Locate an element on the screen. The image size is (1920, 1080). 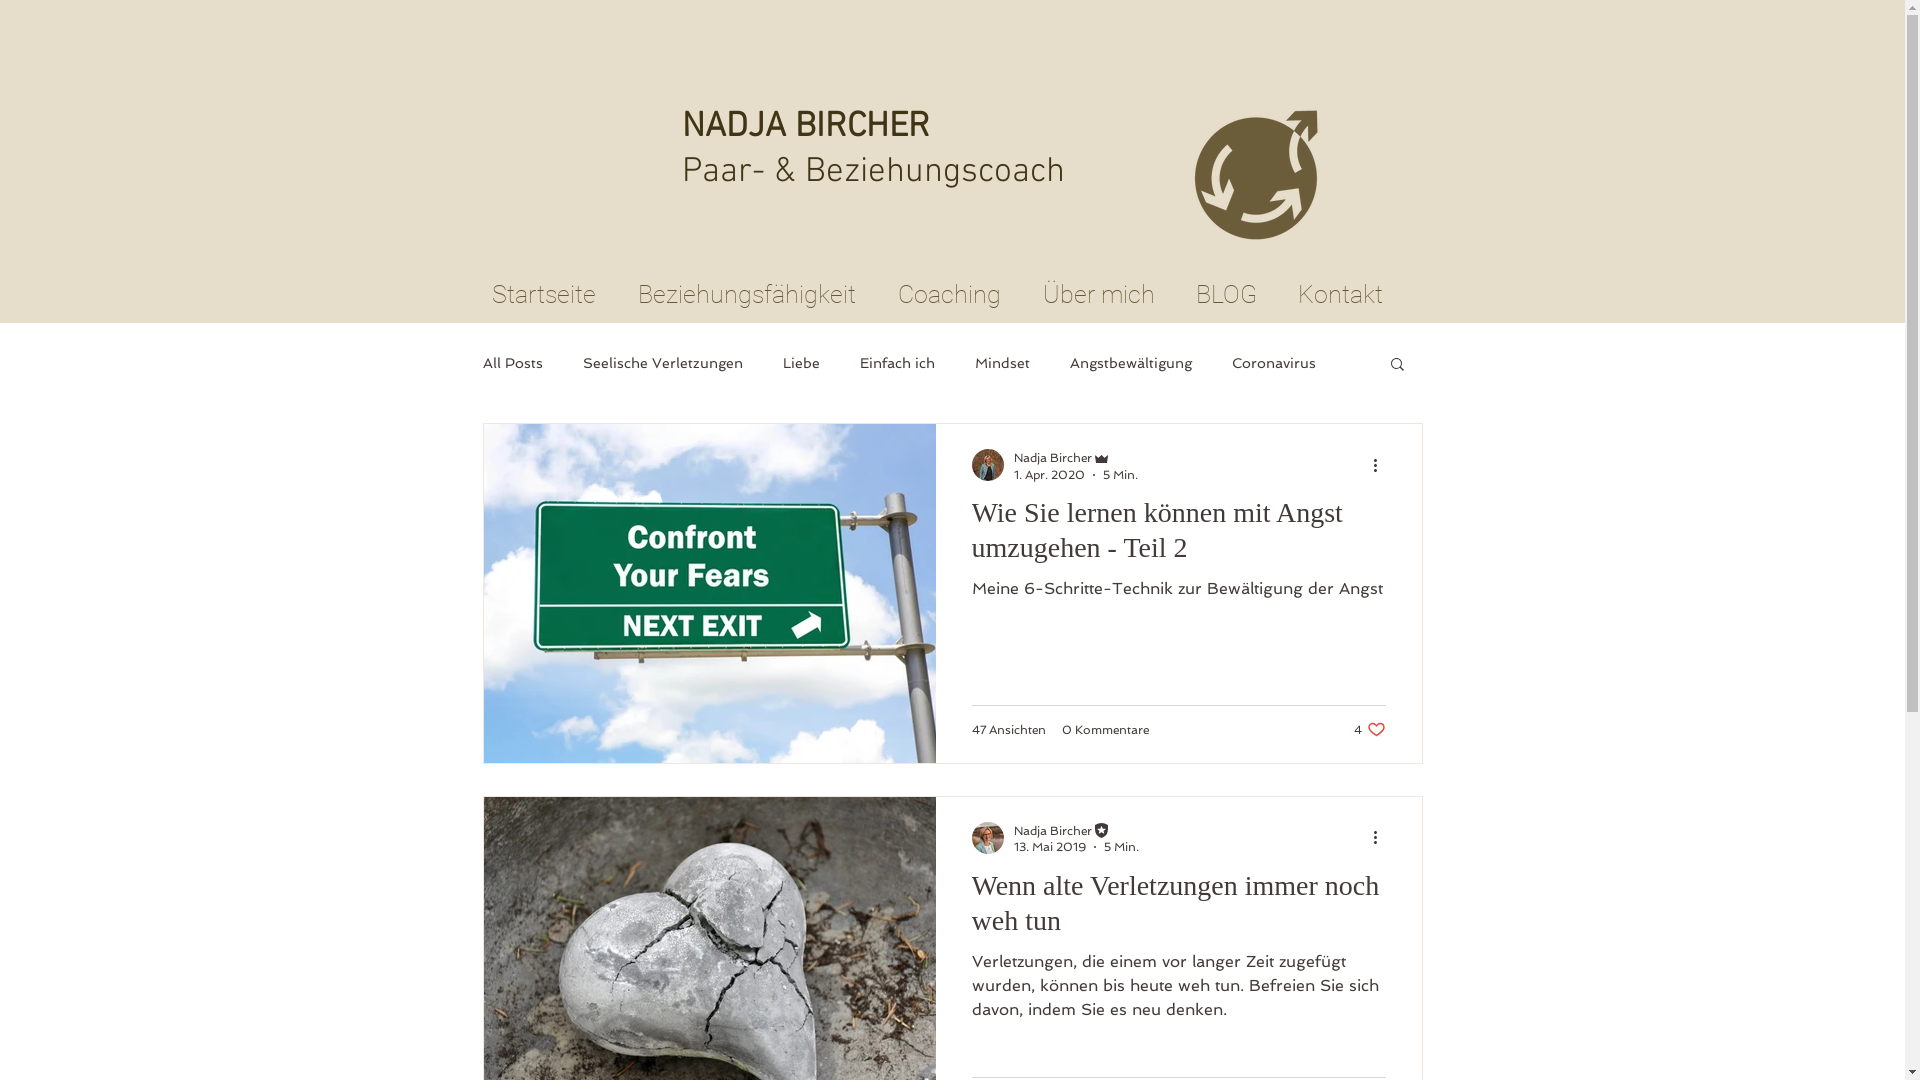
Seelische Verletzungen is located at coordinates (662, 363).